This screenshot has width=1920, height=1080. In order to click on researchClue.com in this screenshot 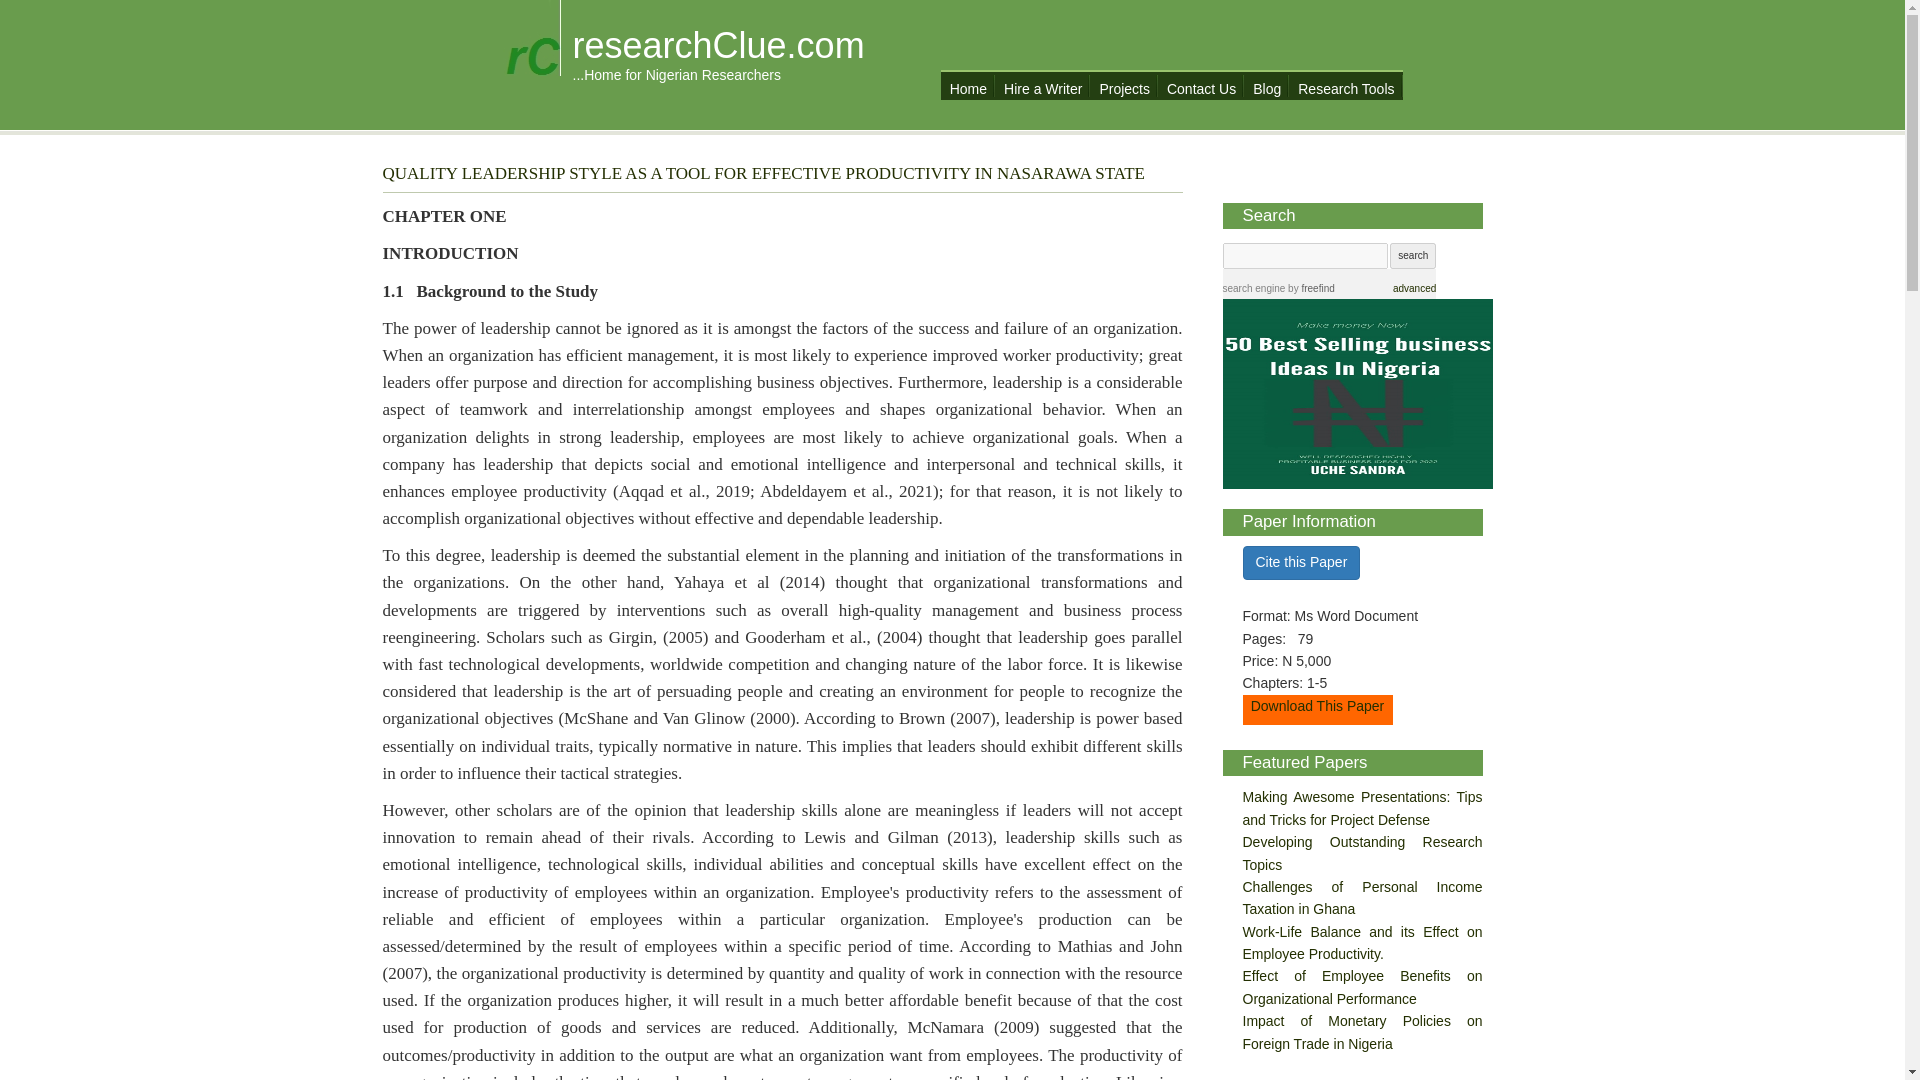, I will do `click(718, 44)`.